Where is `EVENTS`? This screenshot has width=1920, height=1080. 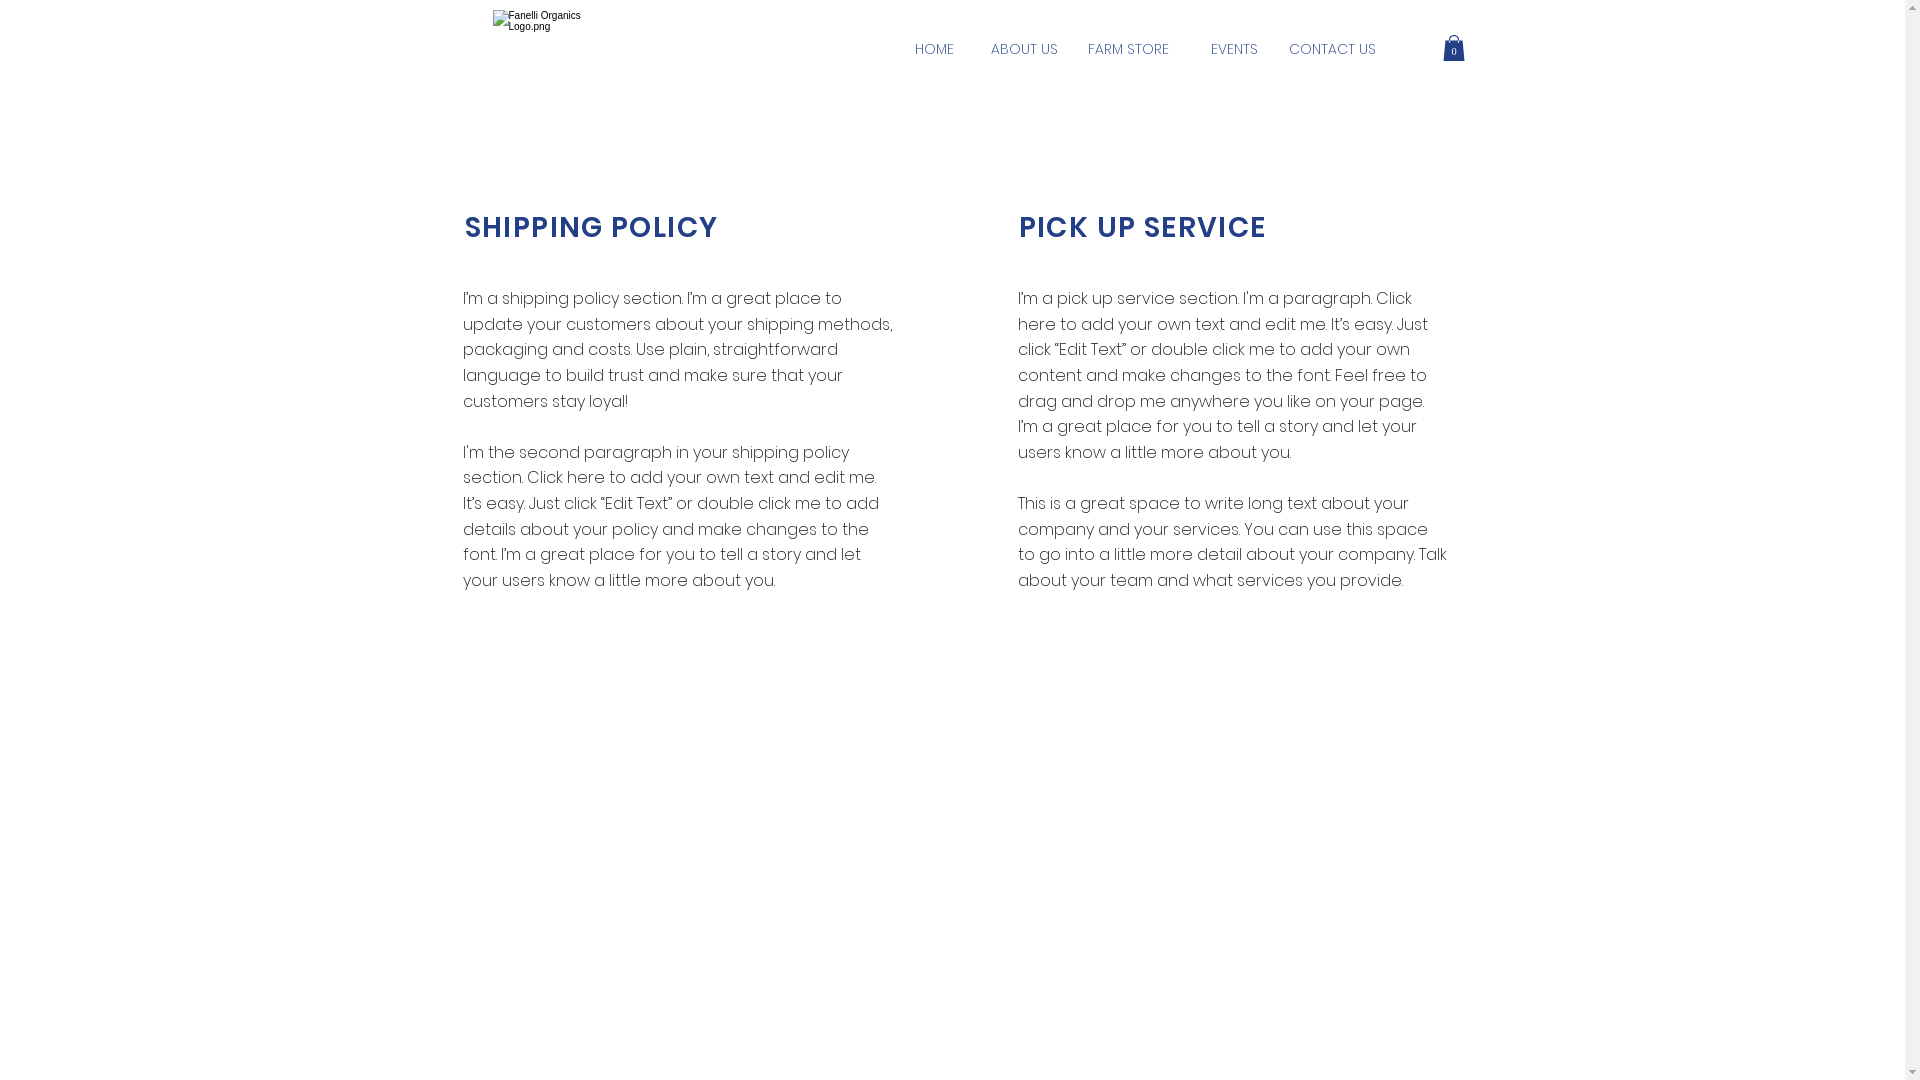 EVENTS is located at coordinates (1234, 50).